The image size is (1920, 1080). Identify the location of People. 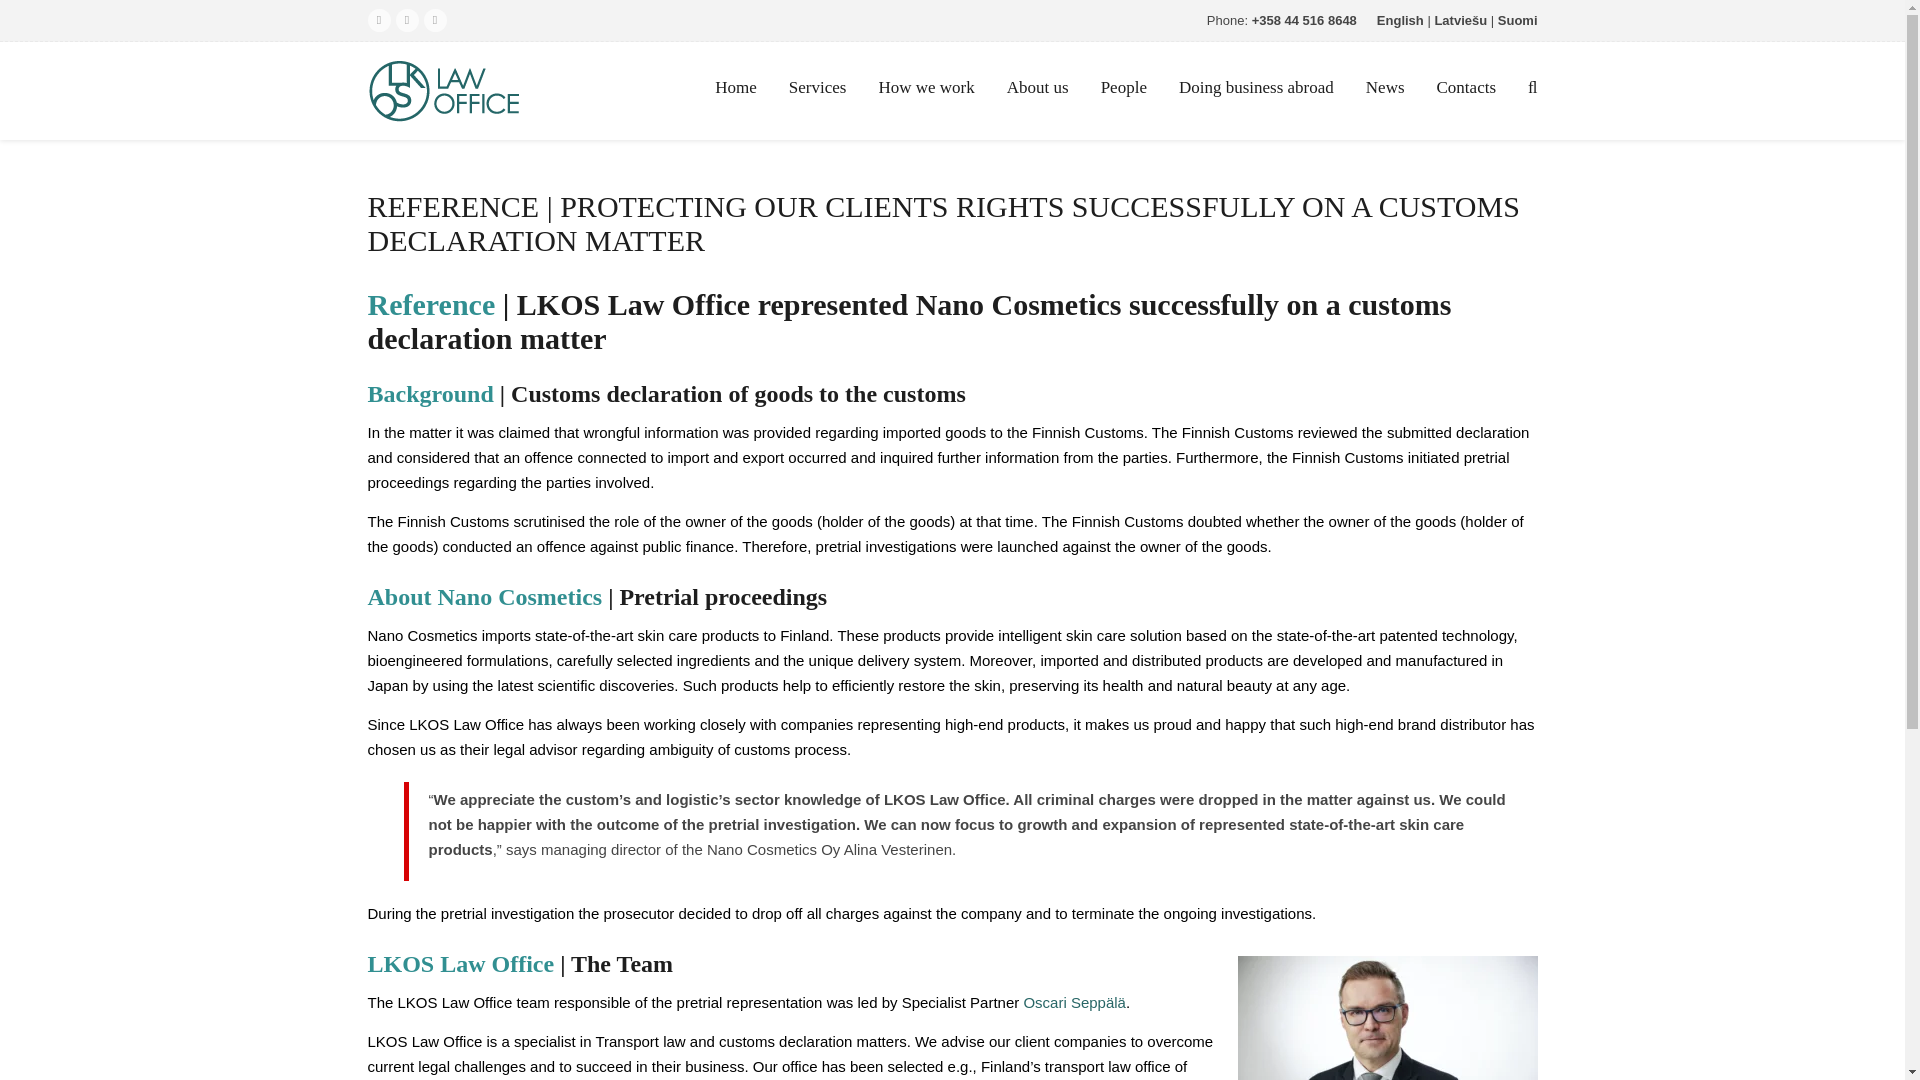
(1124, 87).